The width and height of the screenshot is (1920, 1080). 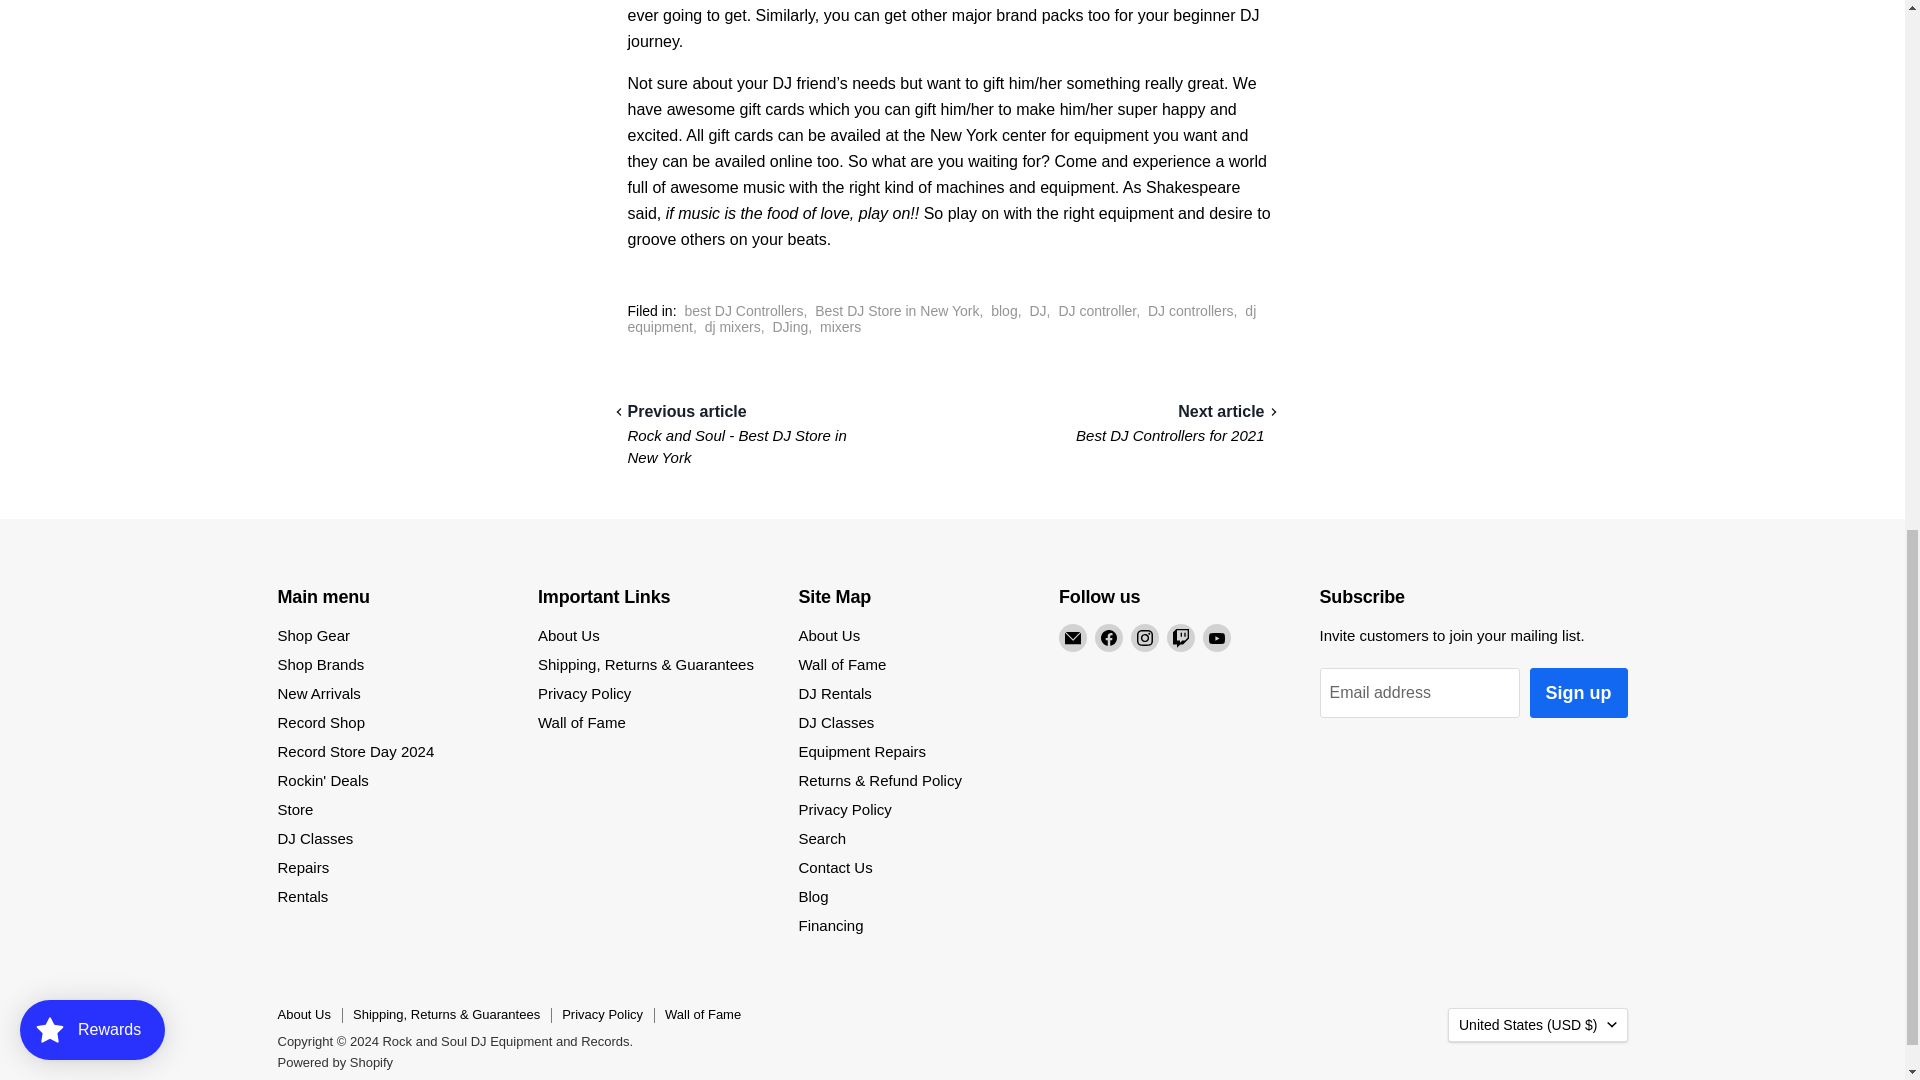 What do you see at coordinates (1180, 638) in the screenshot?
I see `Twitch` at bounding box center [1180, 638].